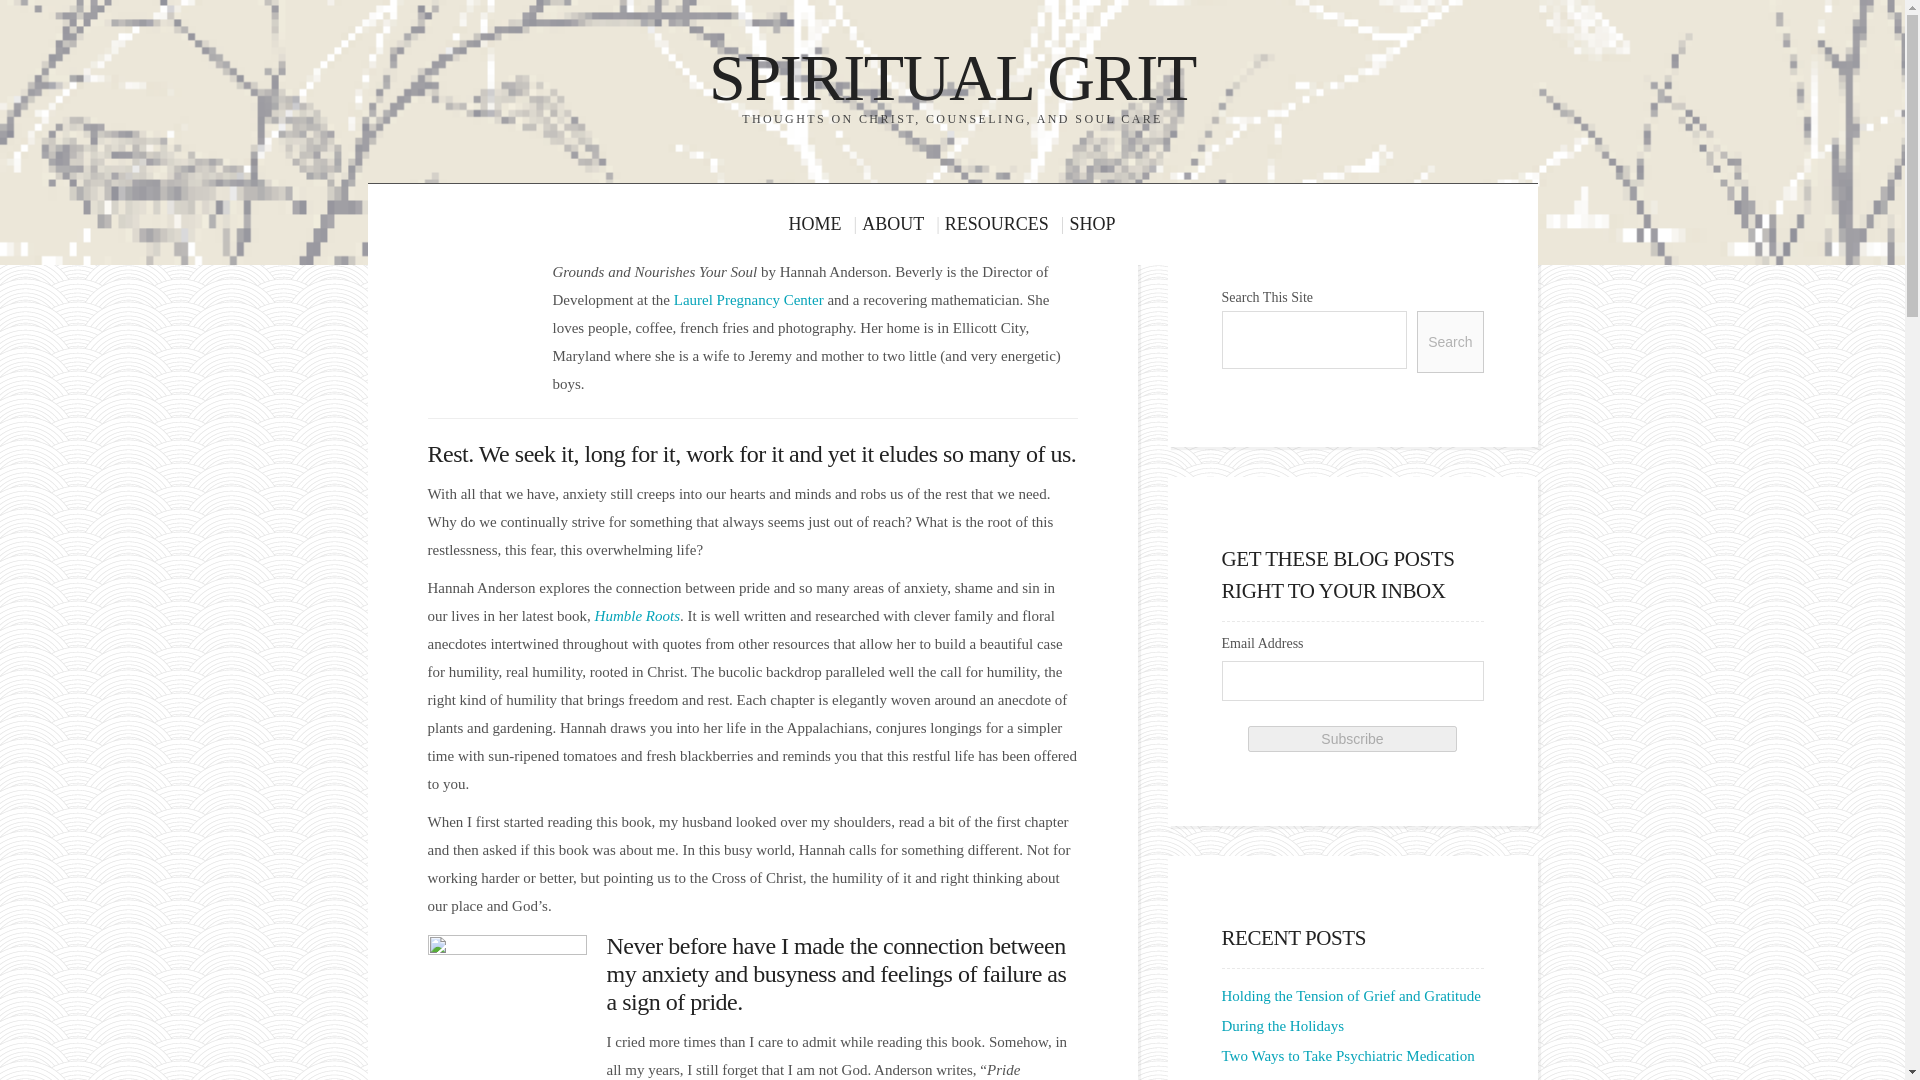  Describe the element at coordinates (824, 224) in the screenshot. I see `HOME` at that location.